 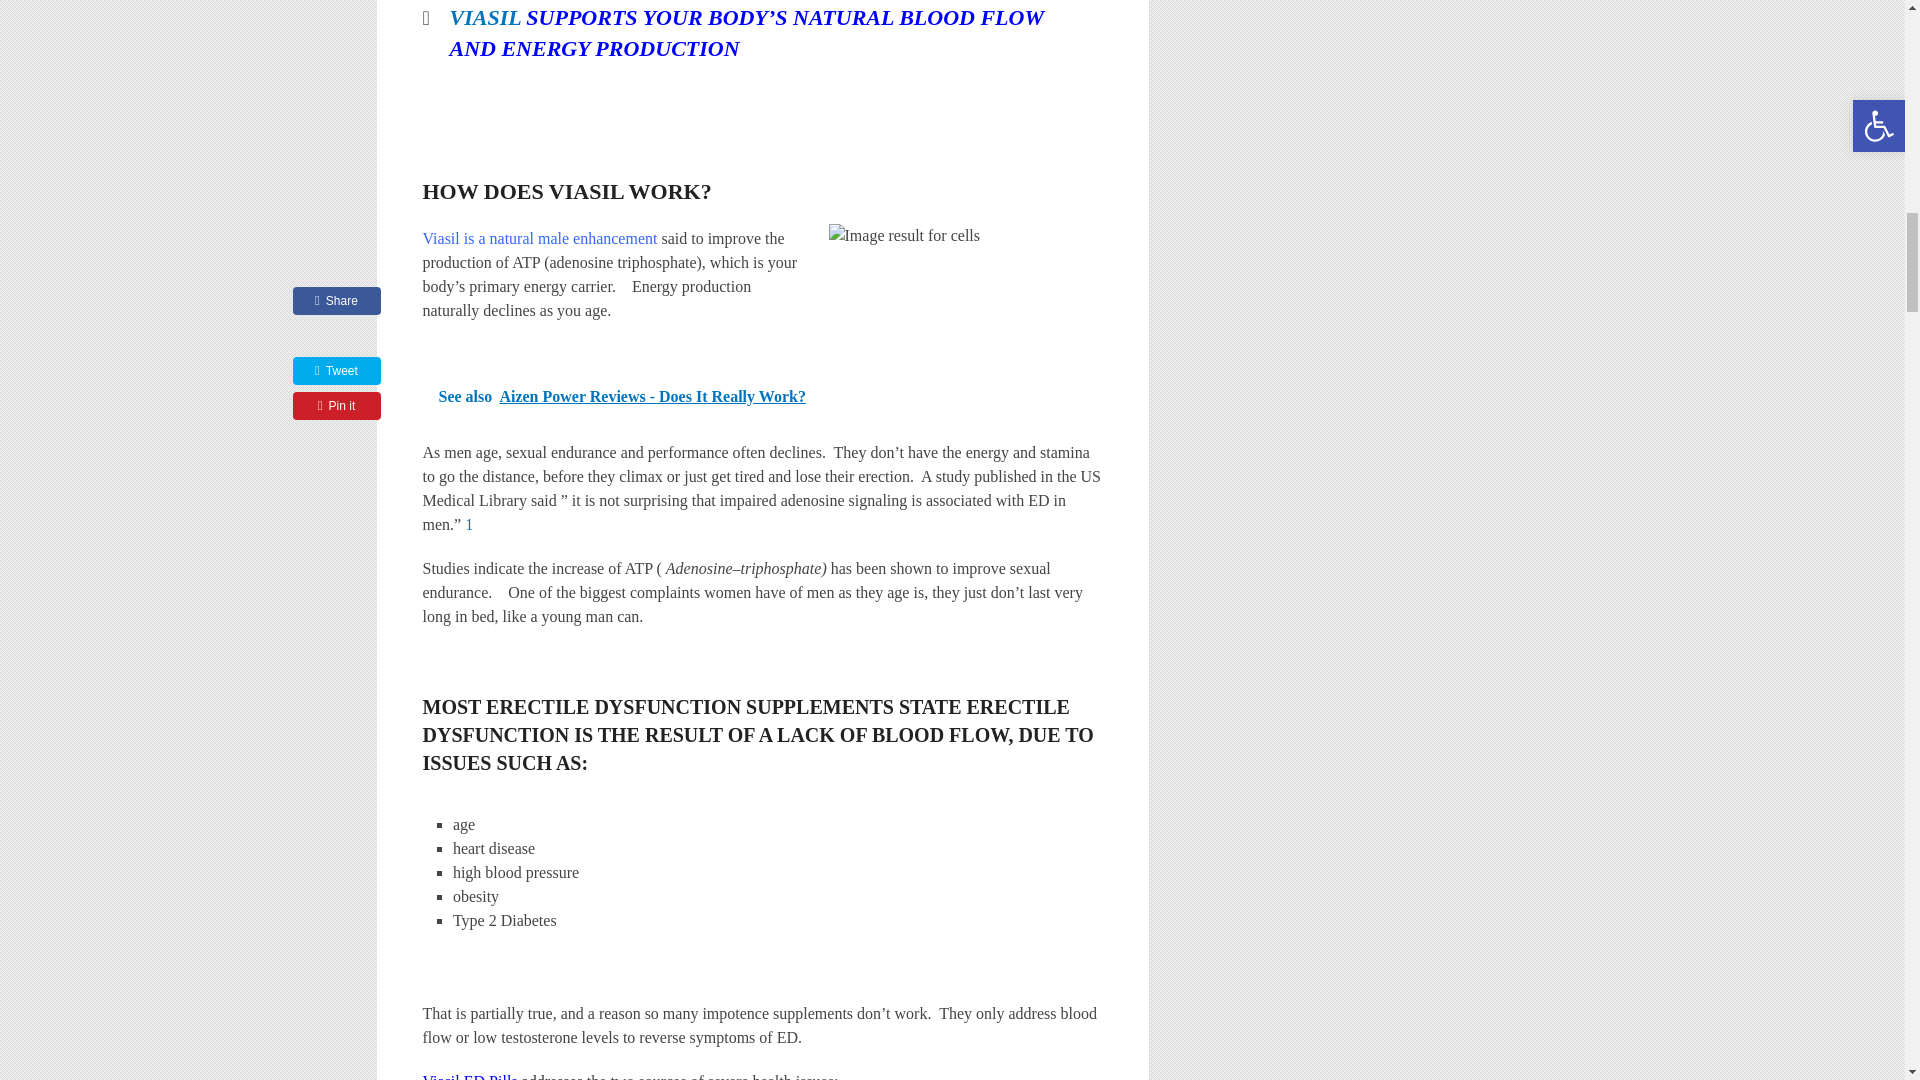 What do you see at coordinates (468, 524) in the screenshot?
I see `1` at bounding box center [468, 524].